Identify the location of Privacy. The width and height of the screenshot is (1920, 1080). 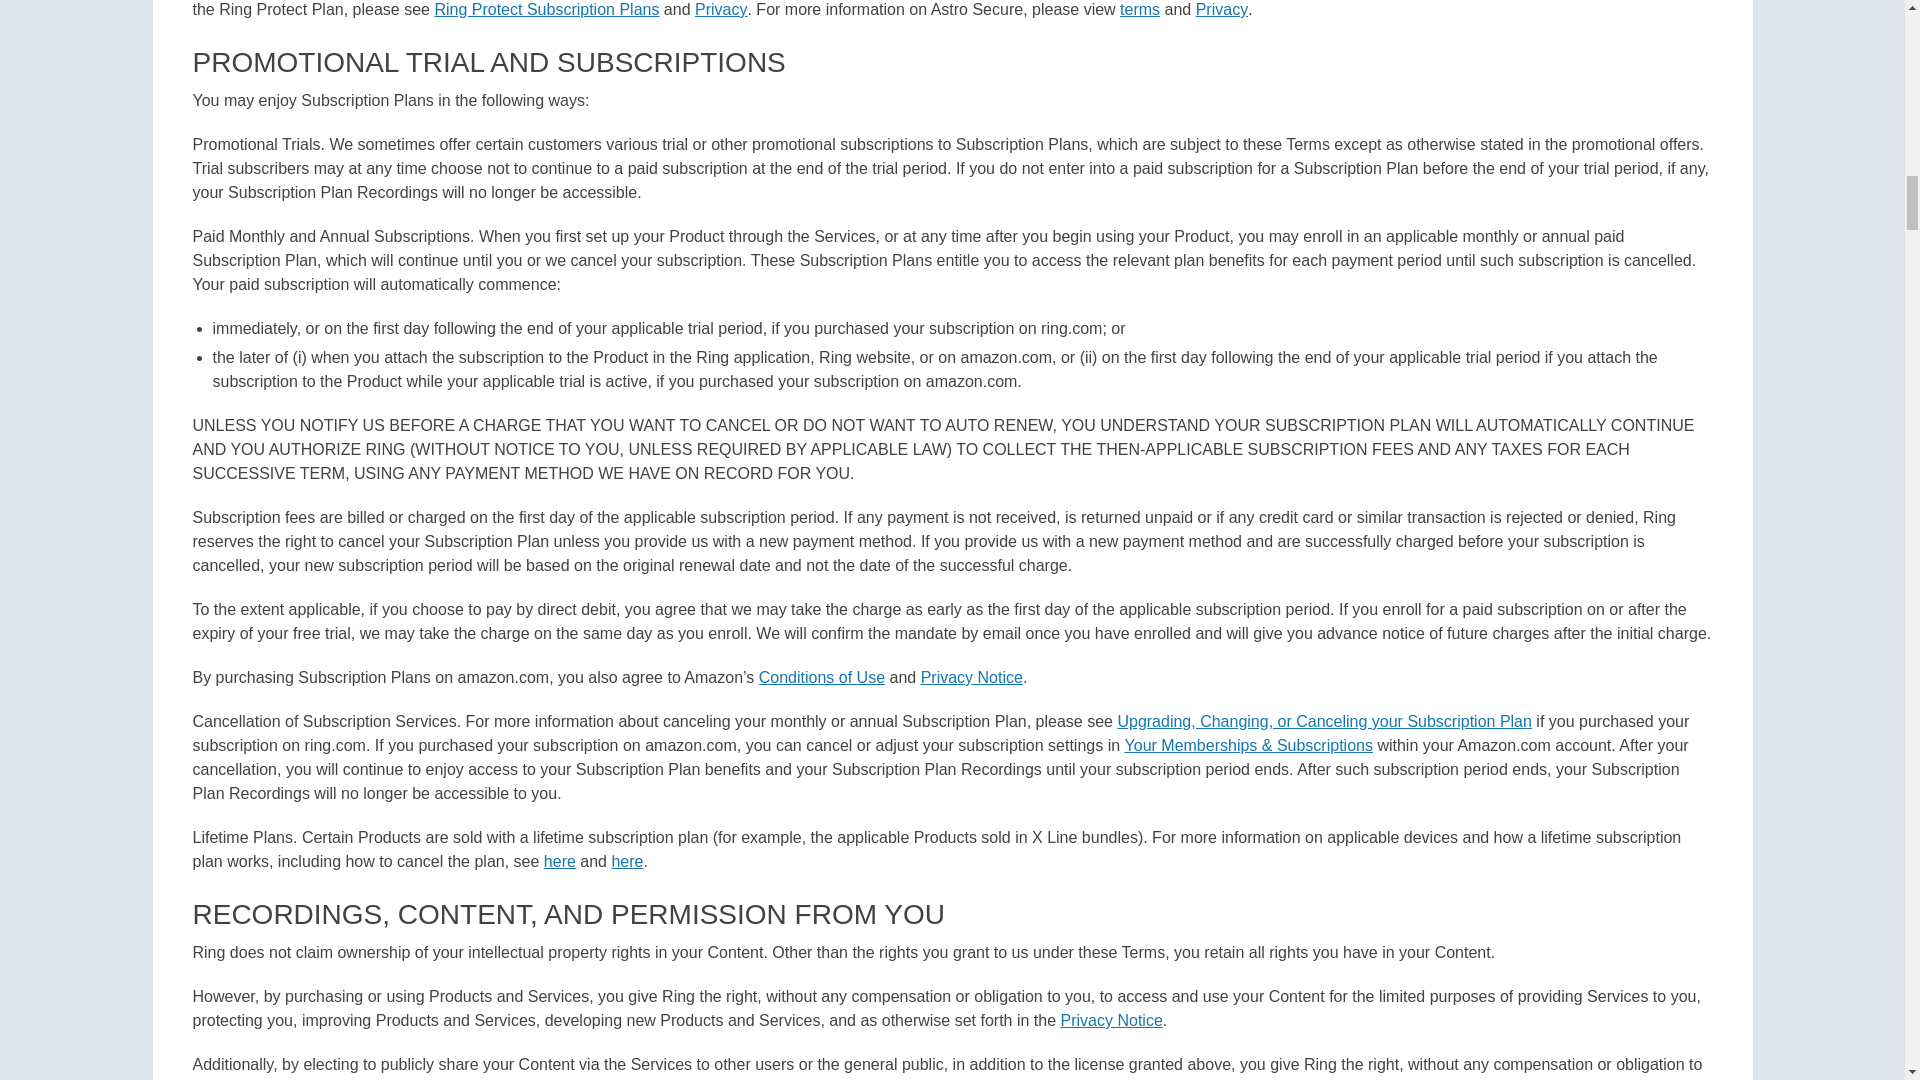
(720, 10).